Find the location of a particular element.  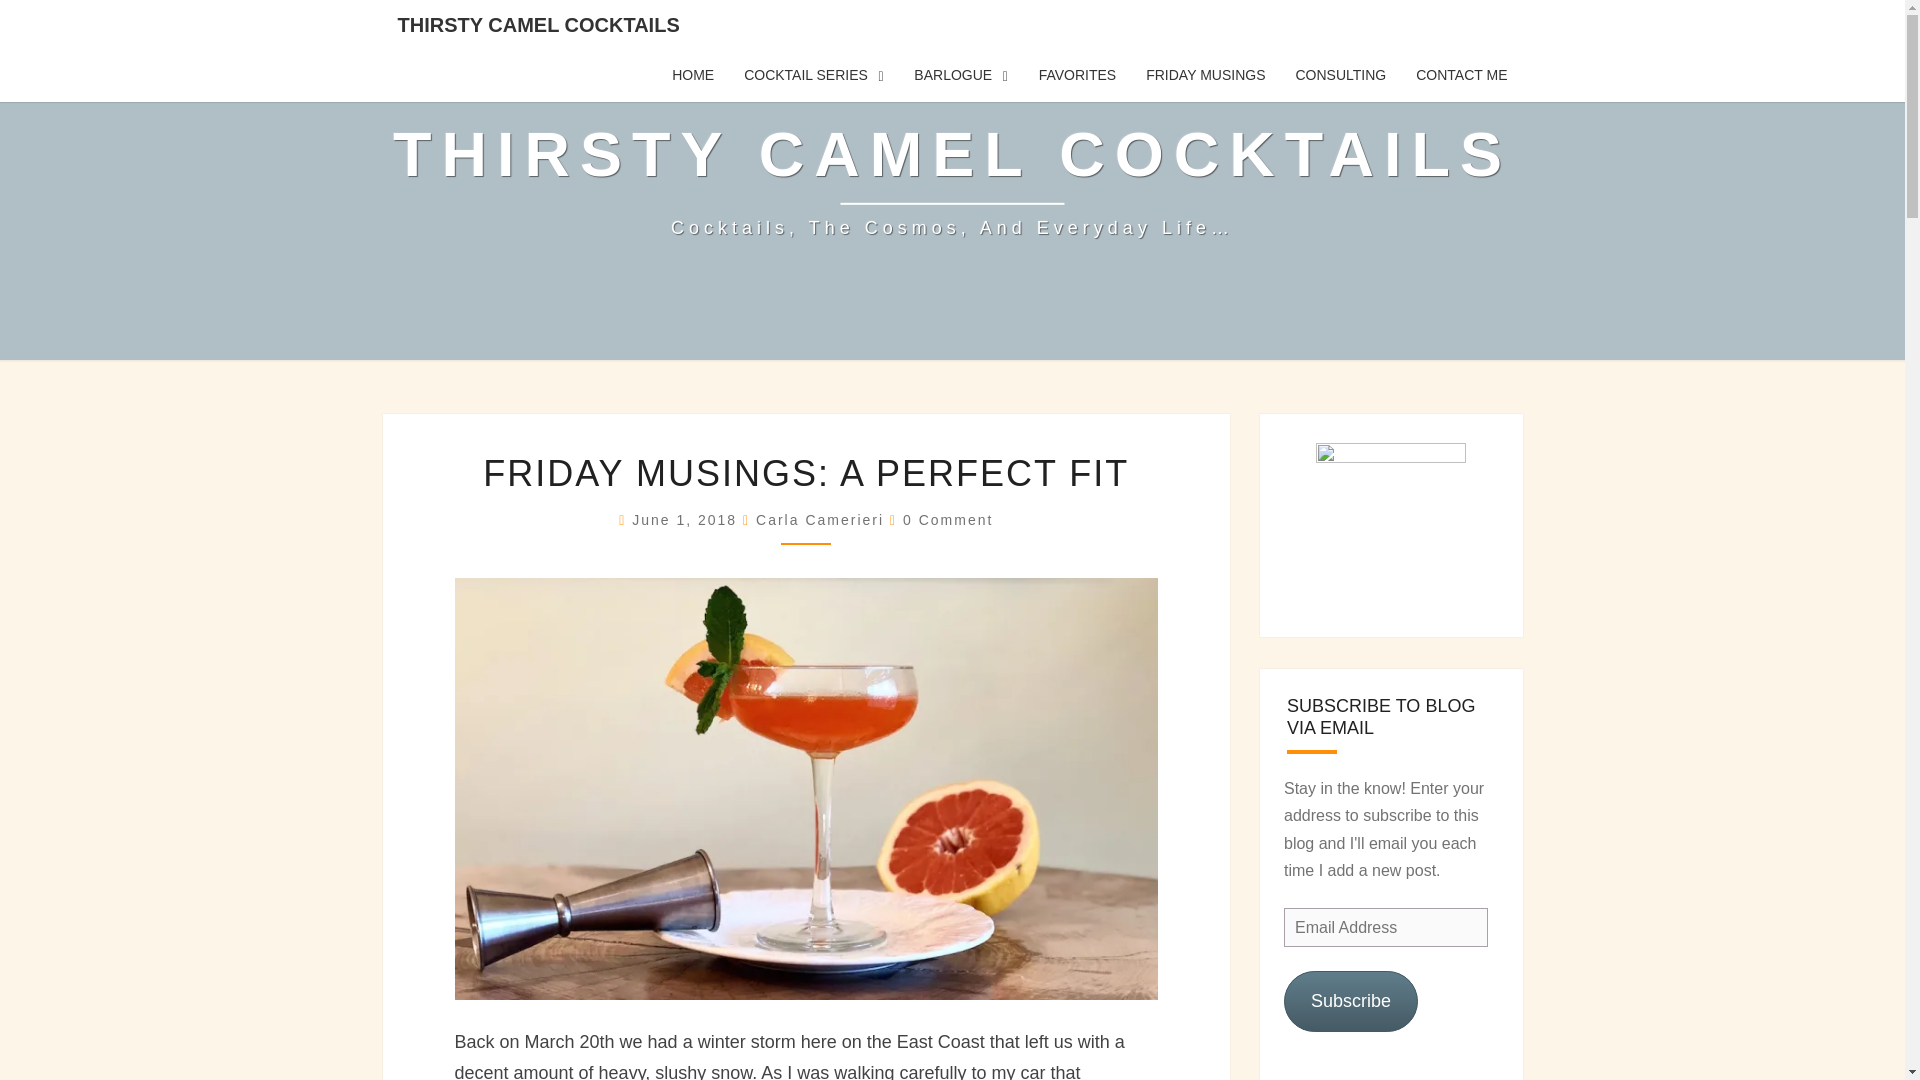

View all posts by Carla Camerieri is located at coordinates (820, 520).